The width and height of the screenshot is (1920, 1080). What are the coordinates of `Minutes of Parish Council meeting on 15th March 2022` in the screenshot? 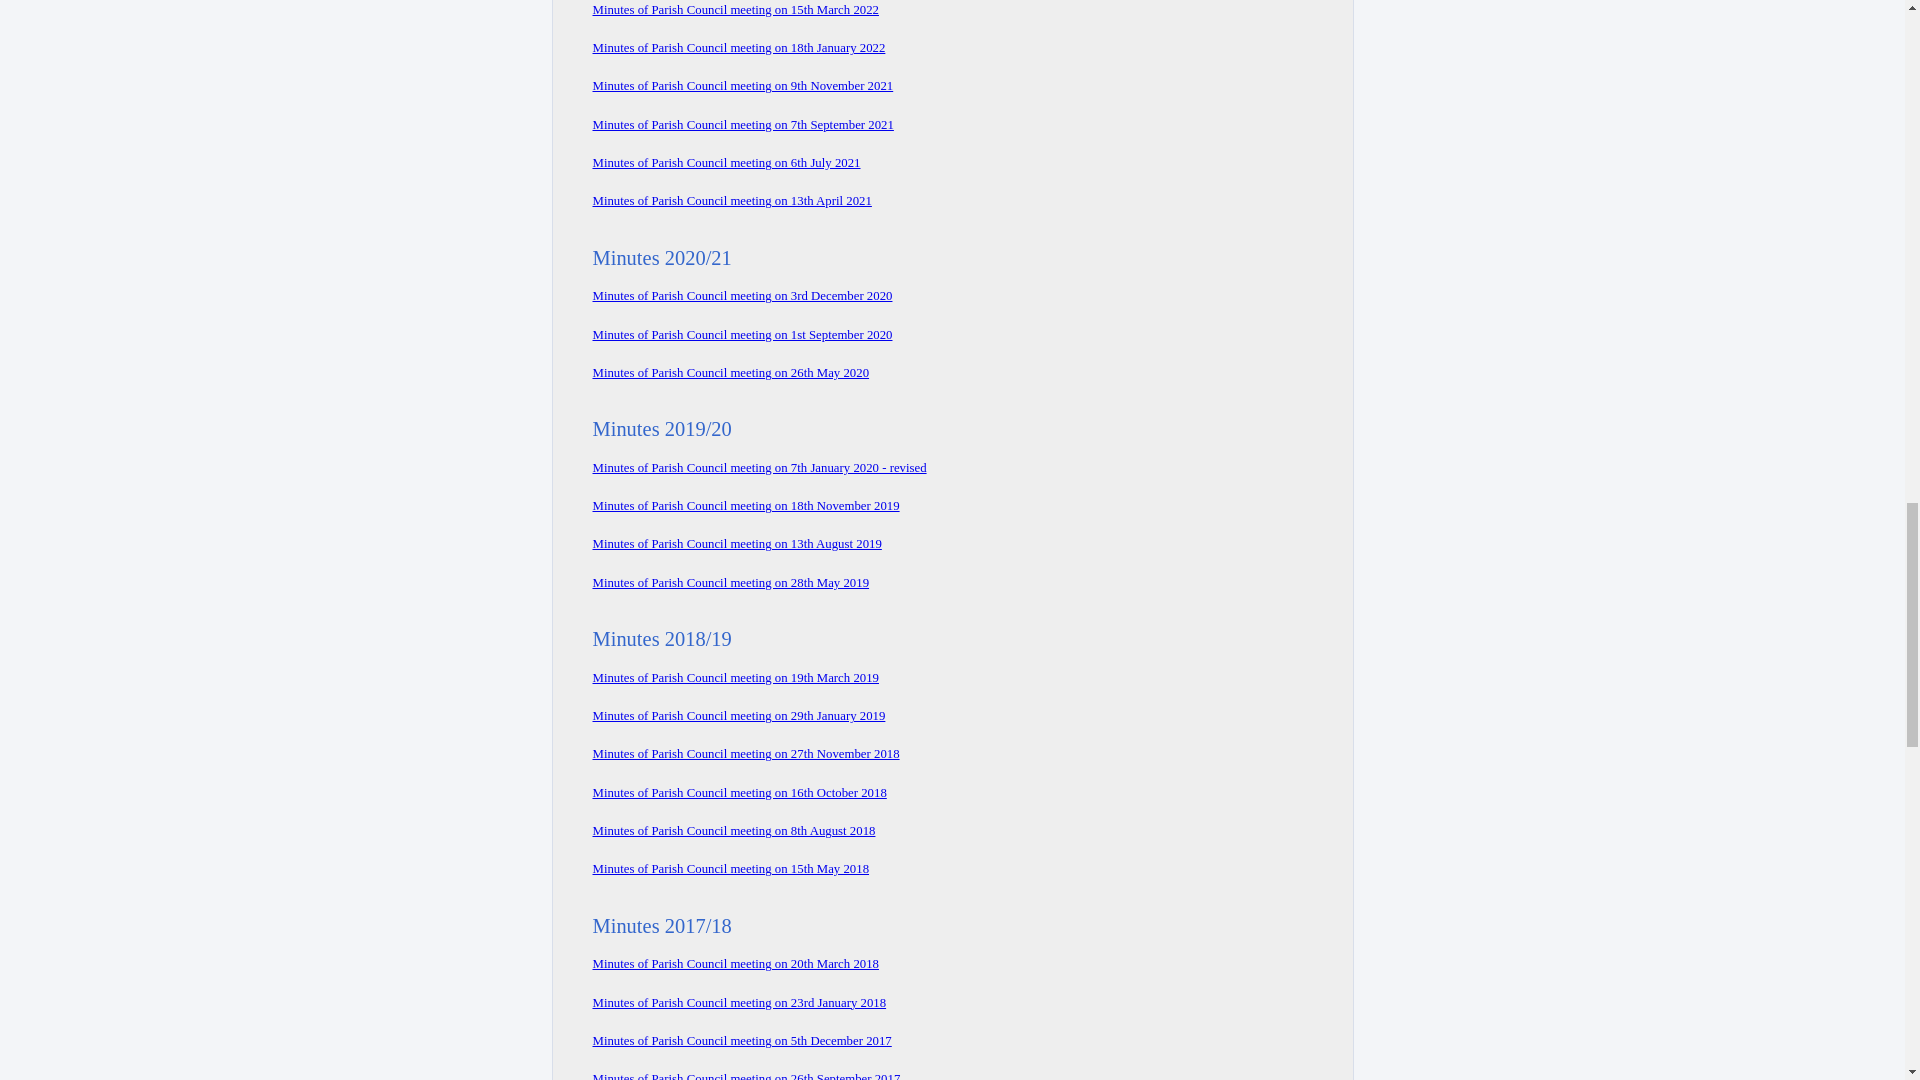 It's located at (734, 10).